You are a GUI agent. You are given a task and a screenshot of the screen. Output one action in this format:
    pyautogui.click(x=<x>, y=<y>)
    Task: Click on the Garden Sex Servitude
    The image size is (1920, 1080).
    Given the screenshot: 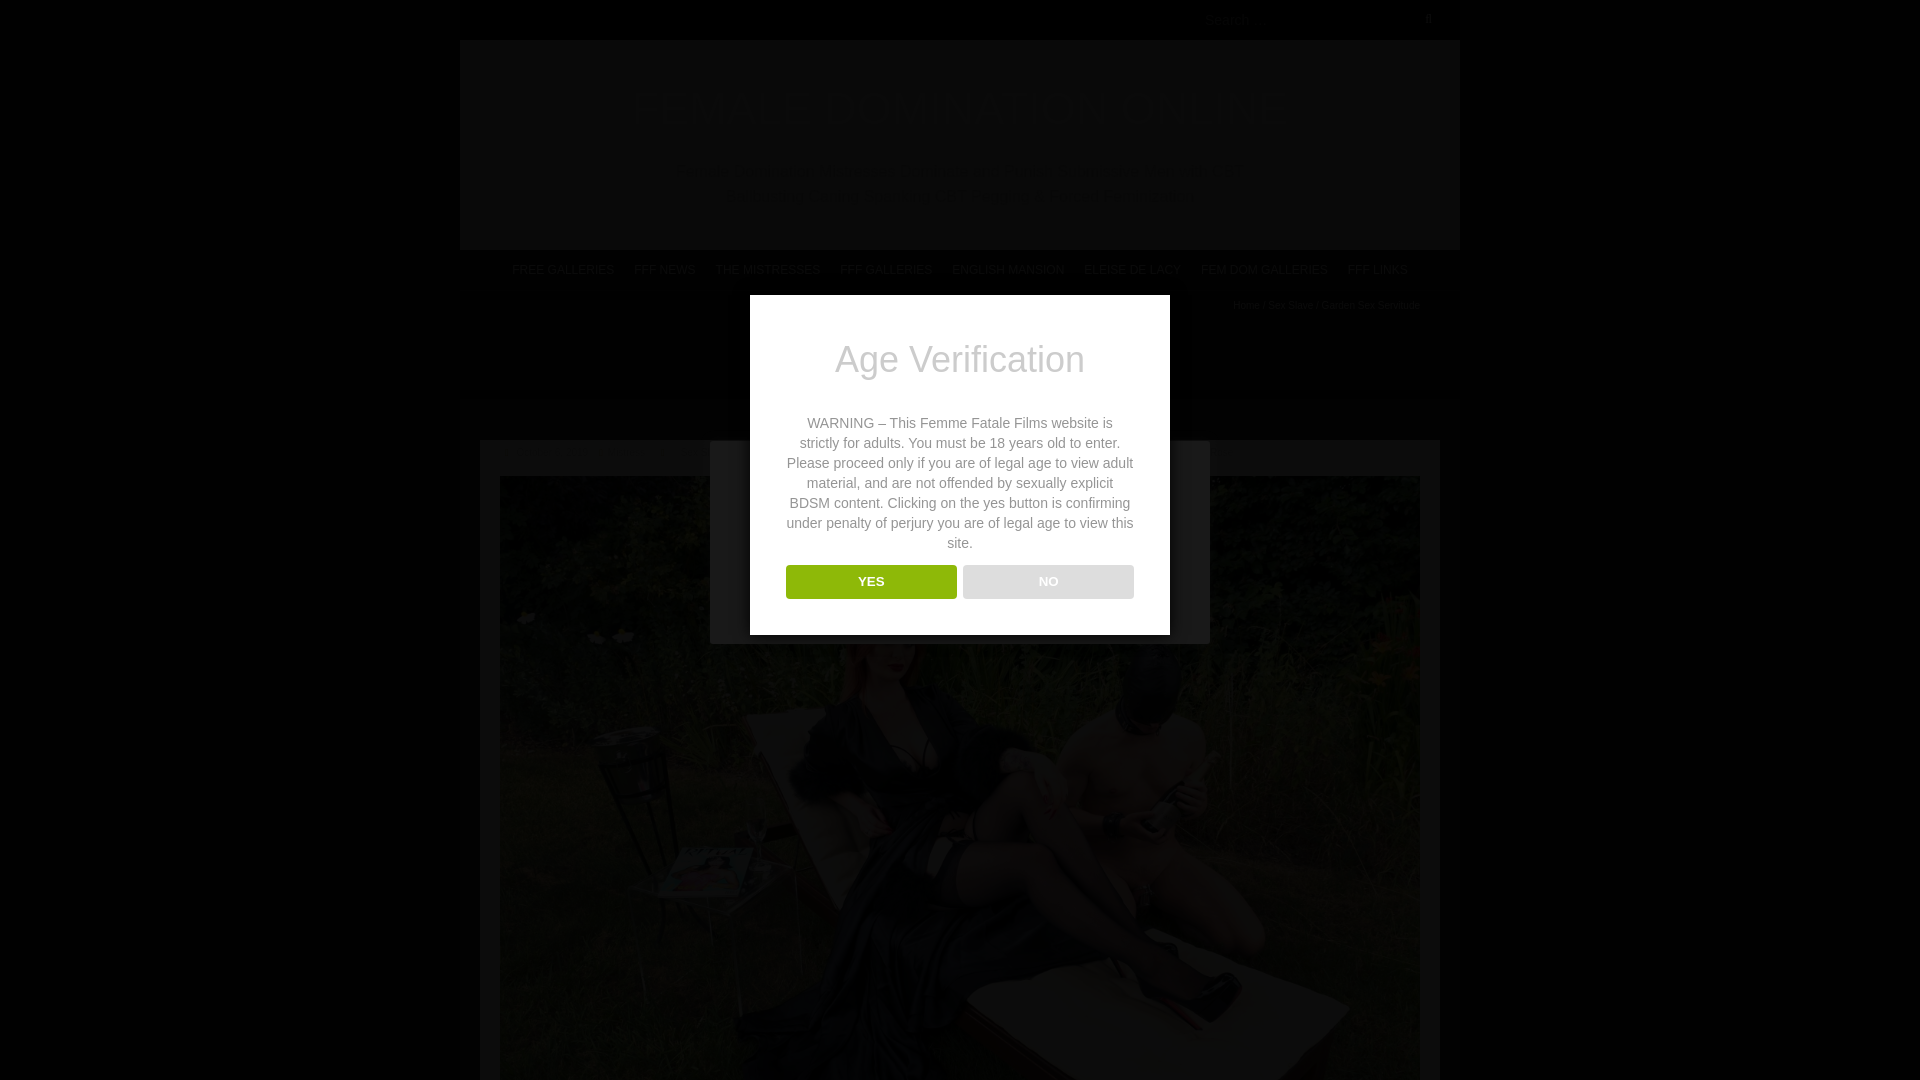 What is the action you would take?
    pyautogui.click(x=552, y=452)
    